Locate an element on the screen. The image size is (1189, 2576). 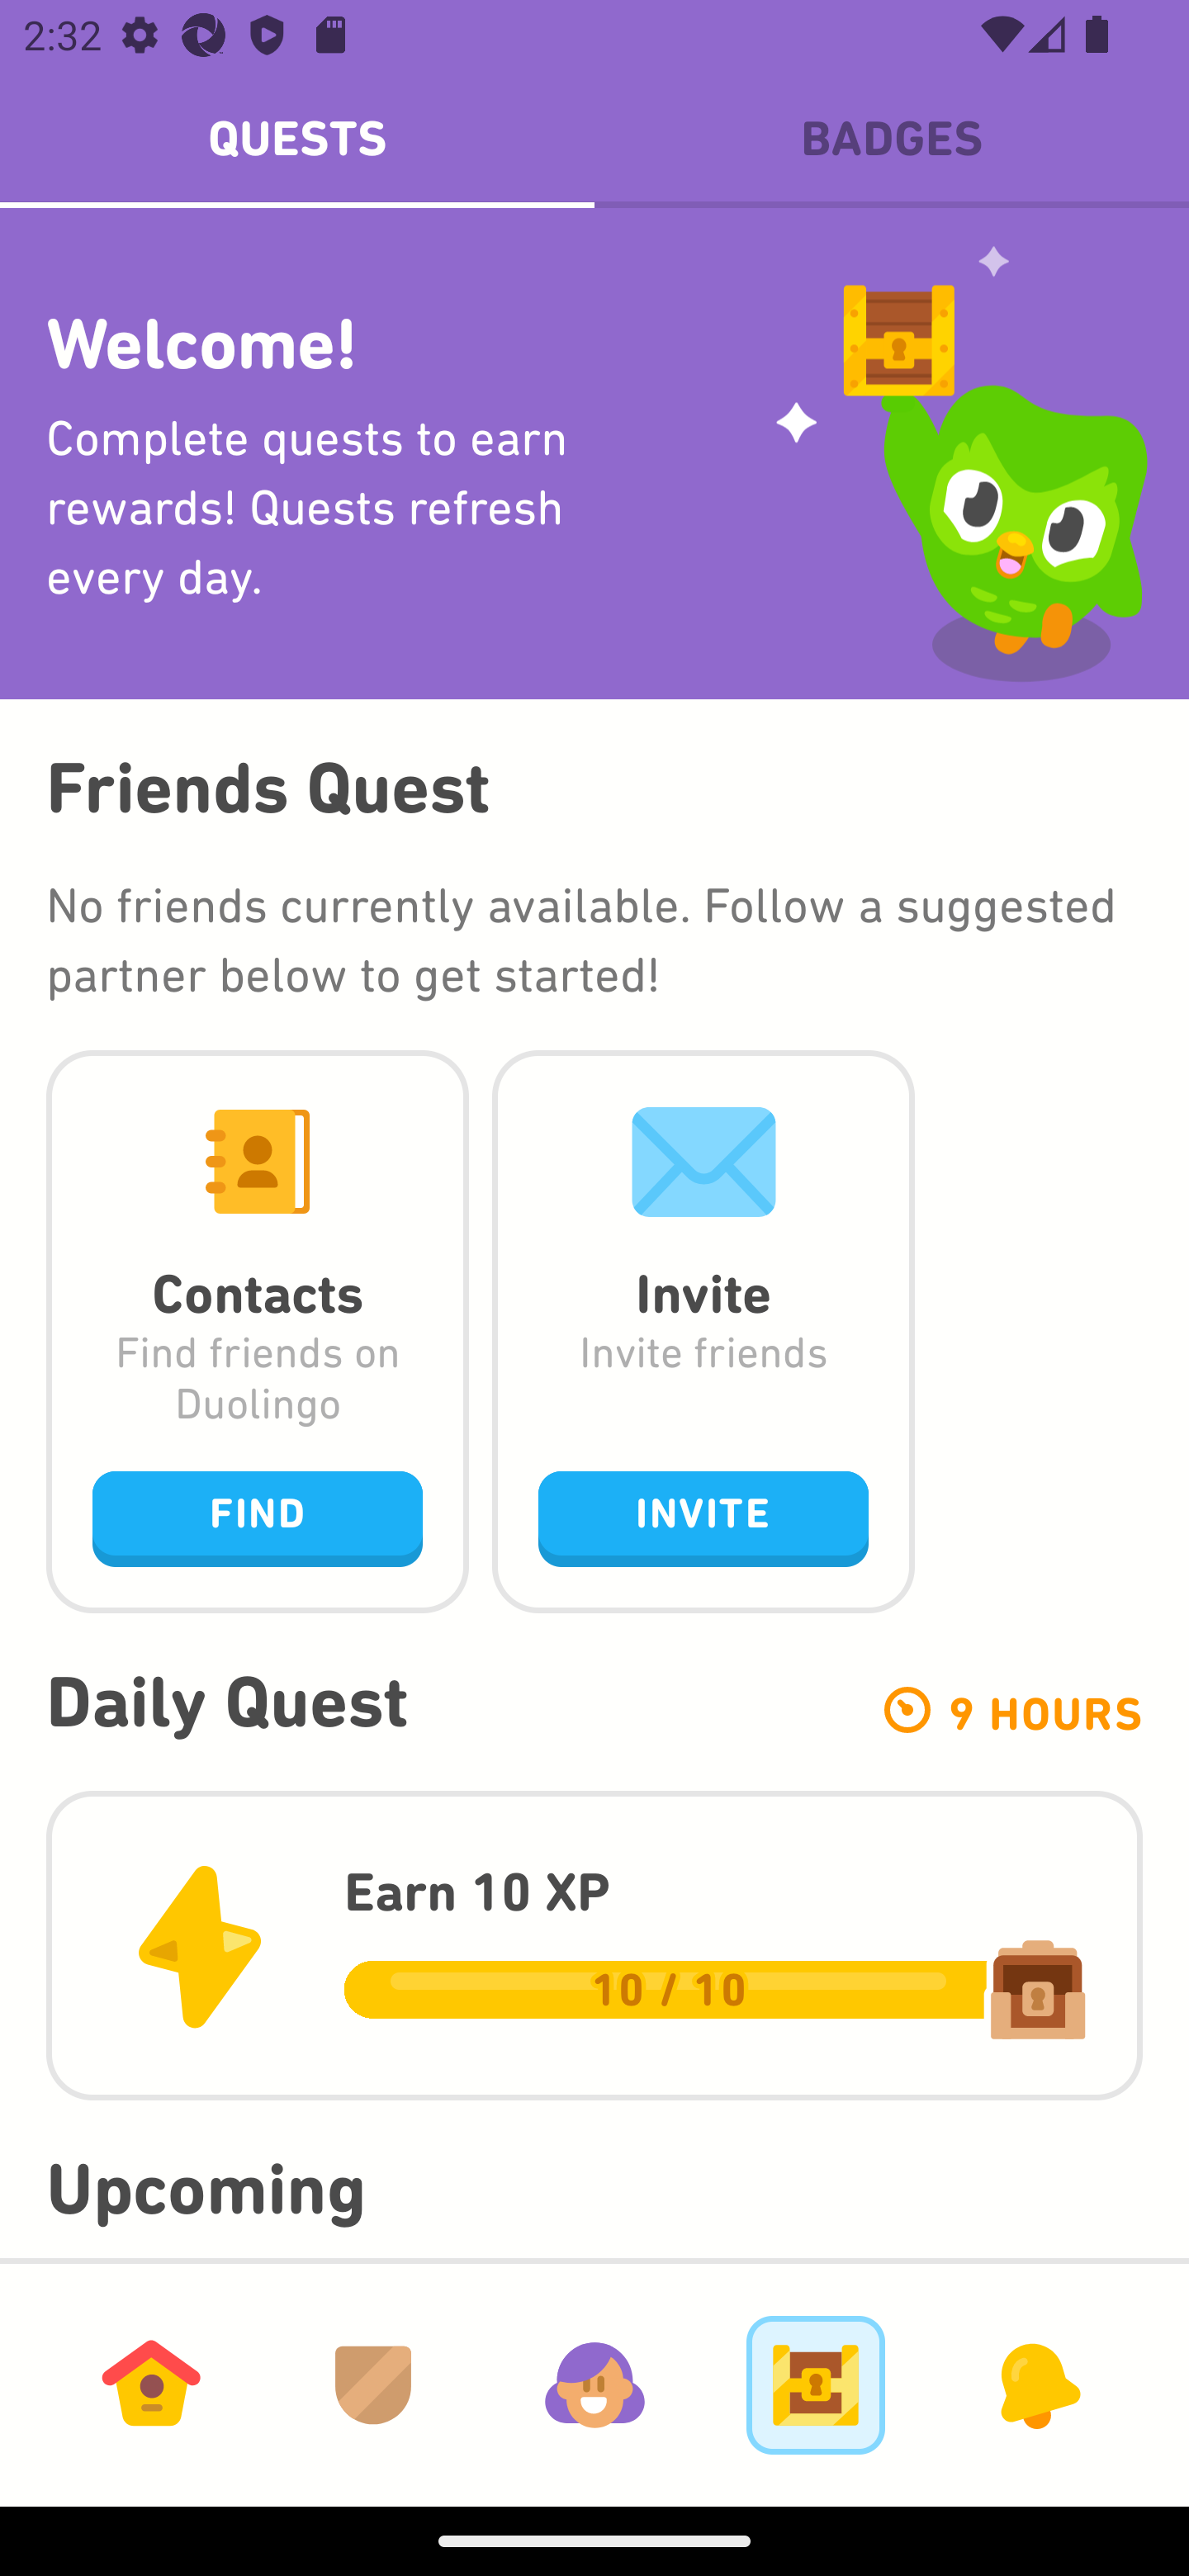
Learn Tab is located at coordinates (151, 2384).